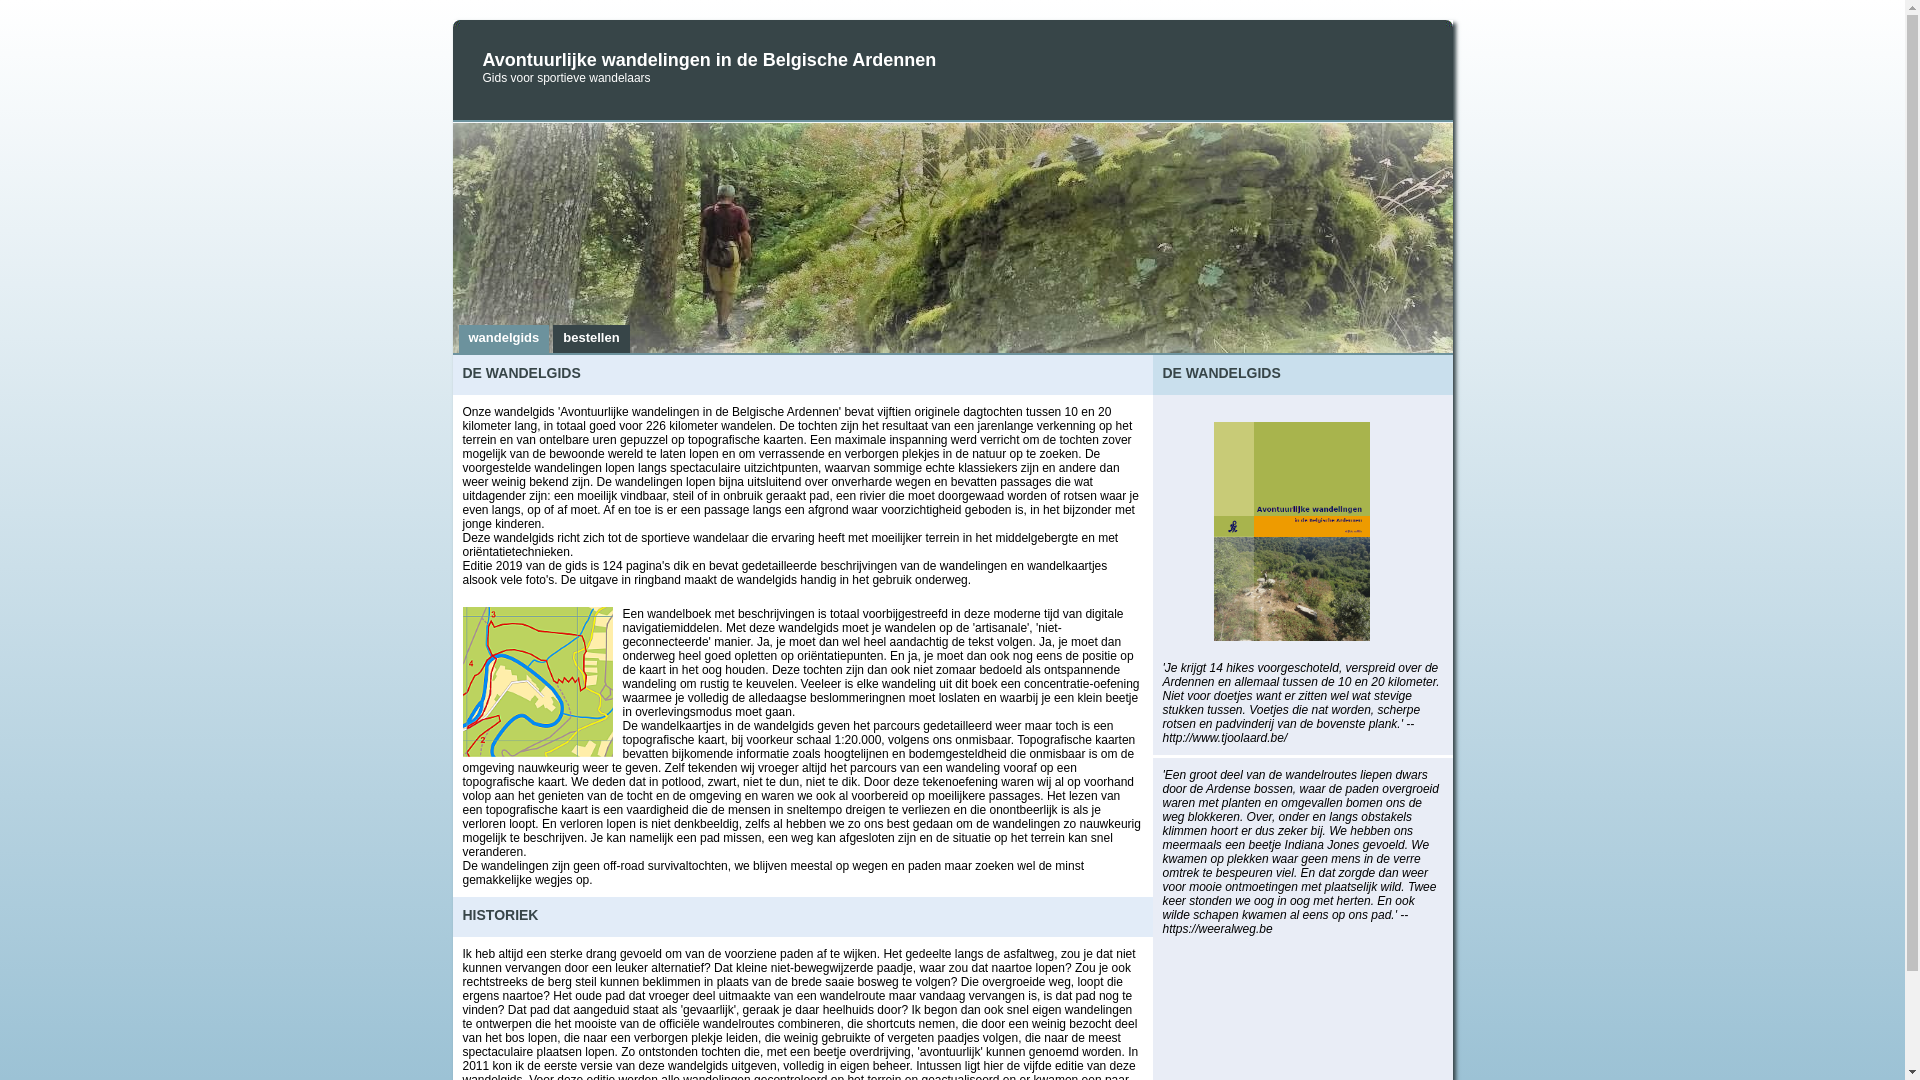 Image resolution: width=1920 pixels, height=1080 pixels. Describe the element at coordinates (1266, 523) in the screenshot. I see `neem een kijkje` at that location.